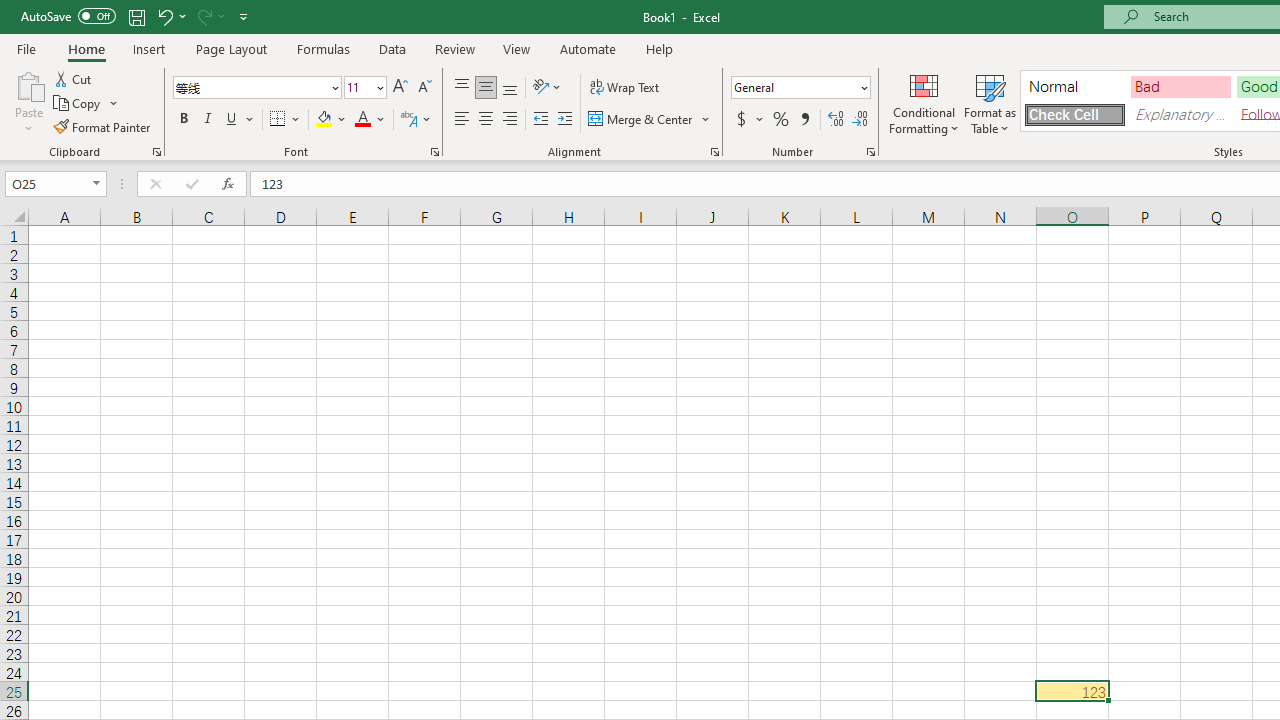  Describe the element at coordinates (324, 120) in the screenshot. I see `Fill Color RGB(255, 255, 0)` at that location.